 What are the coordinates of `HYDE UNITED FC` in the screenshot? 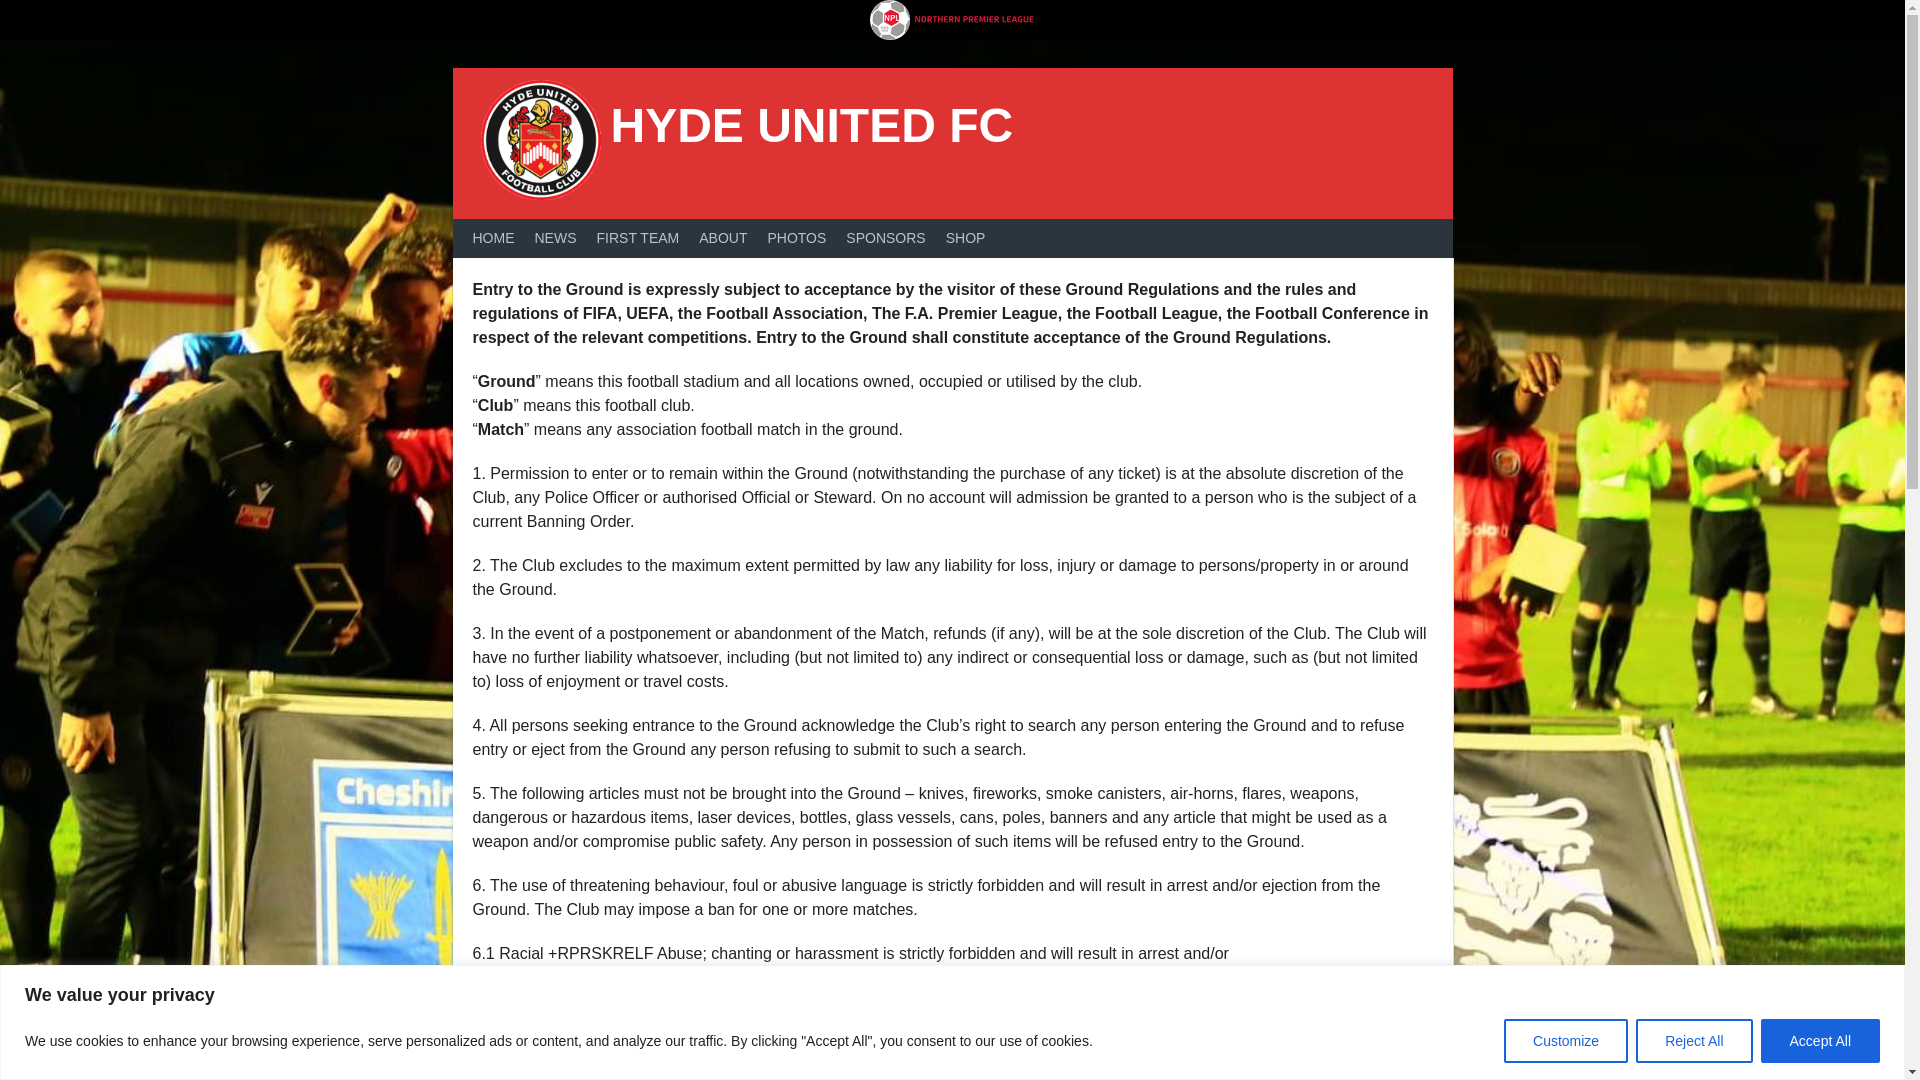 It's located at (812, 126).